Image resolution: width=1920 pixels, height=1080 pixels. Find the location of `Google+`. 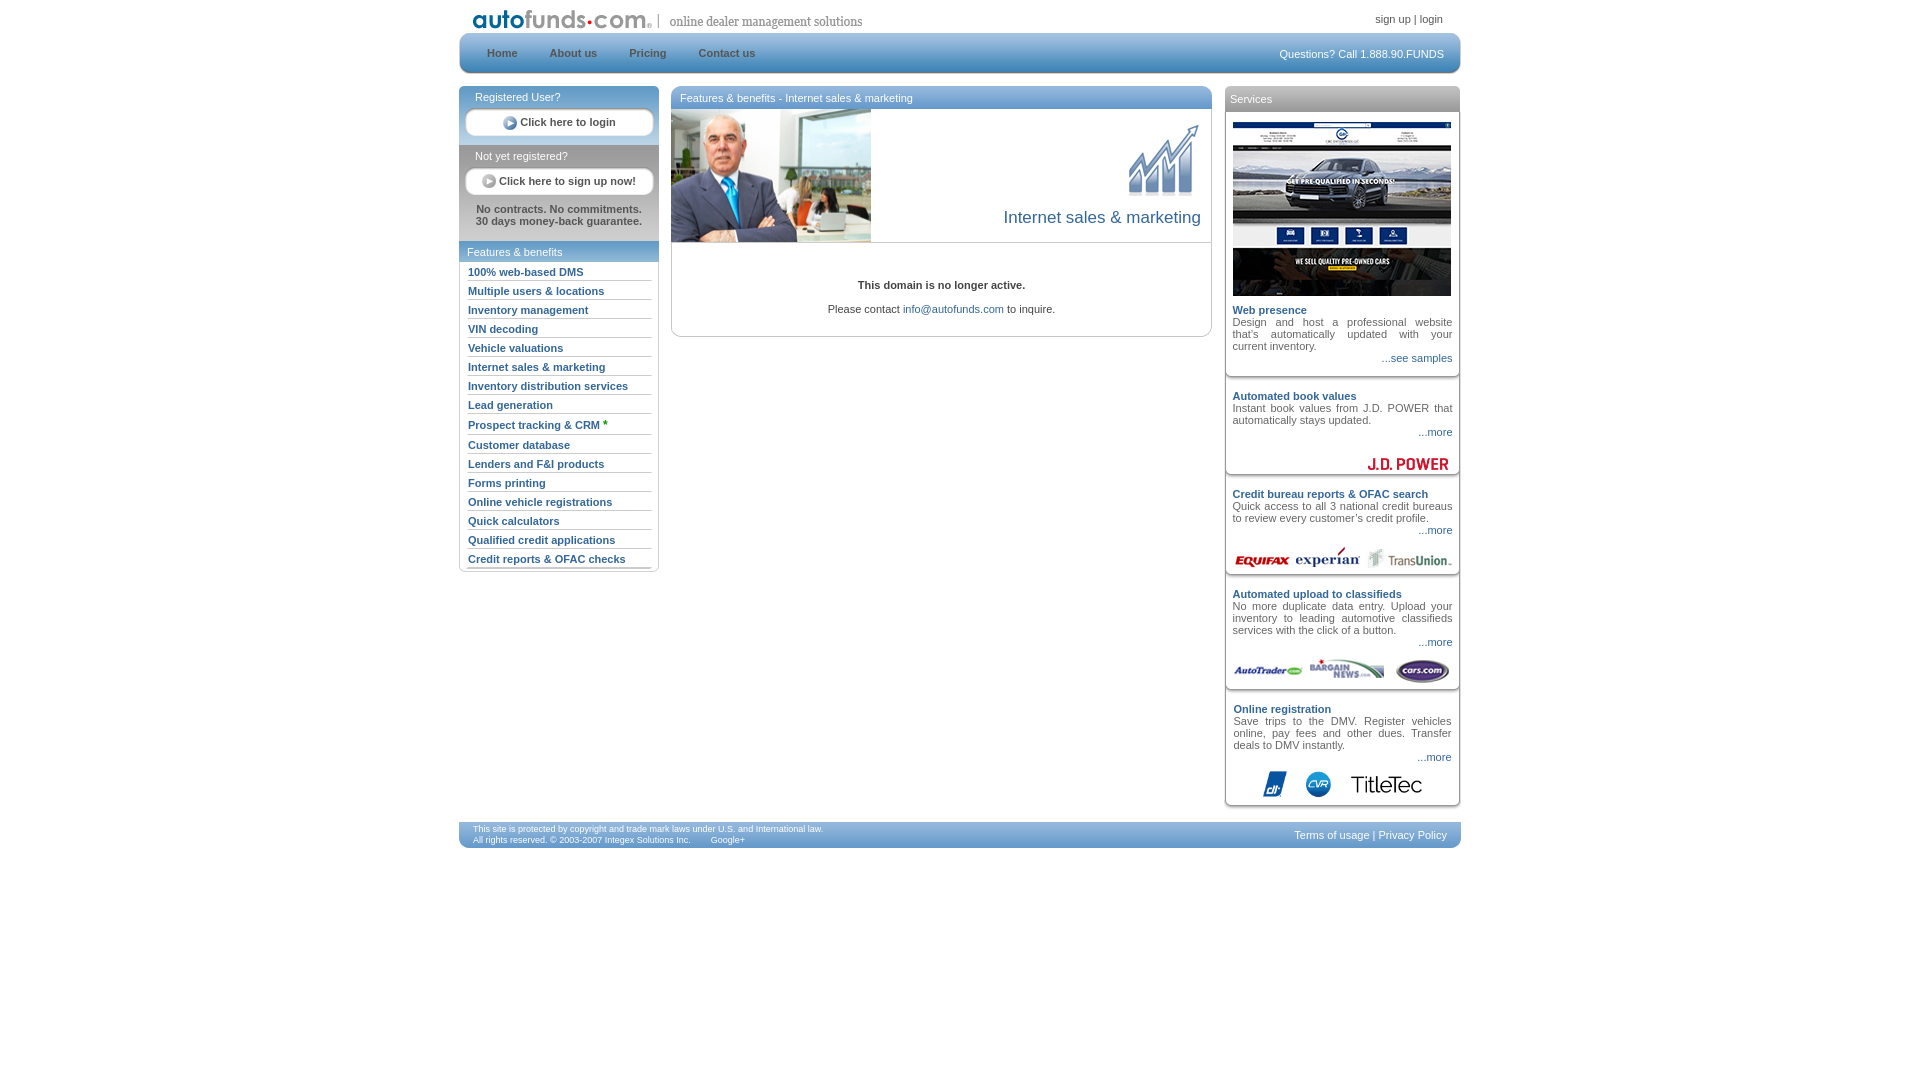

Google+ is located at coordinates (728, 840).